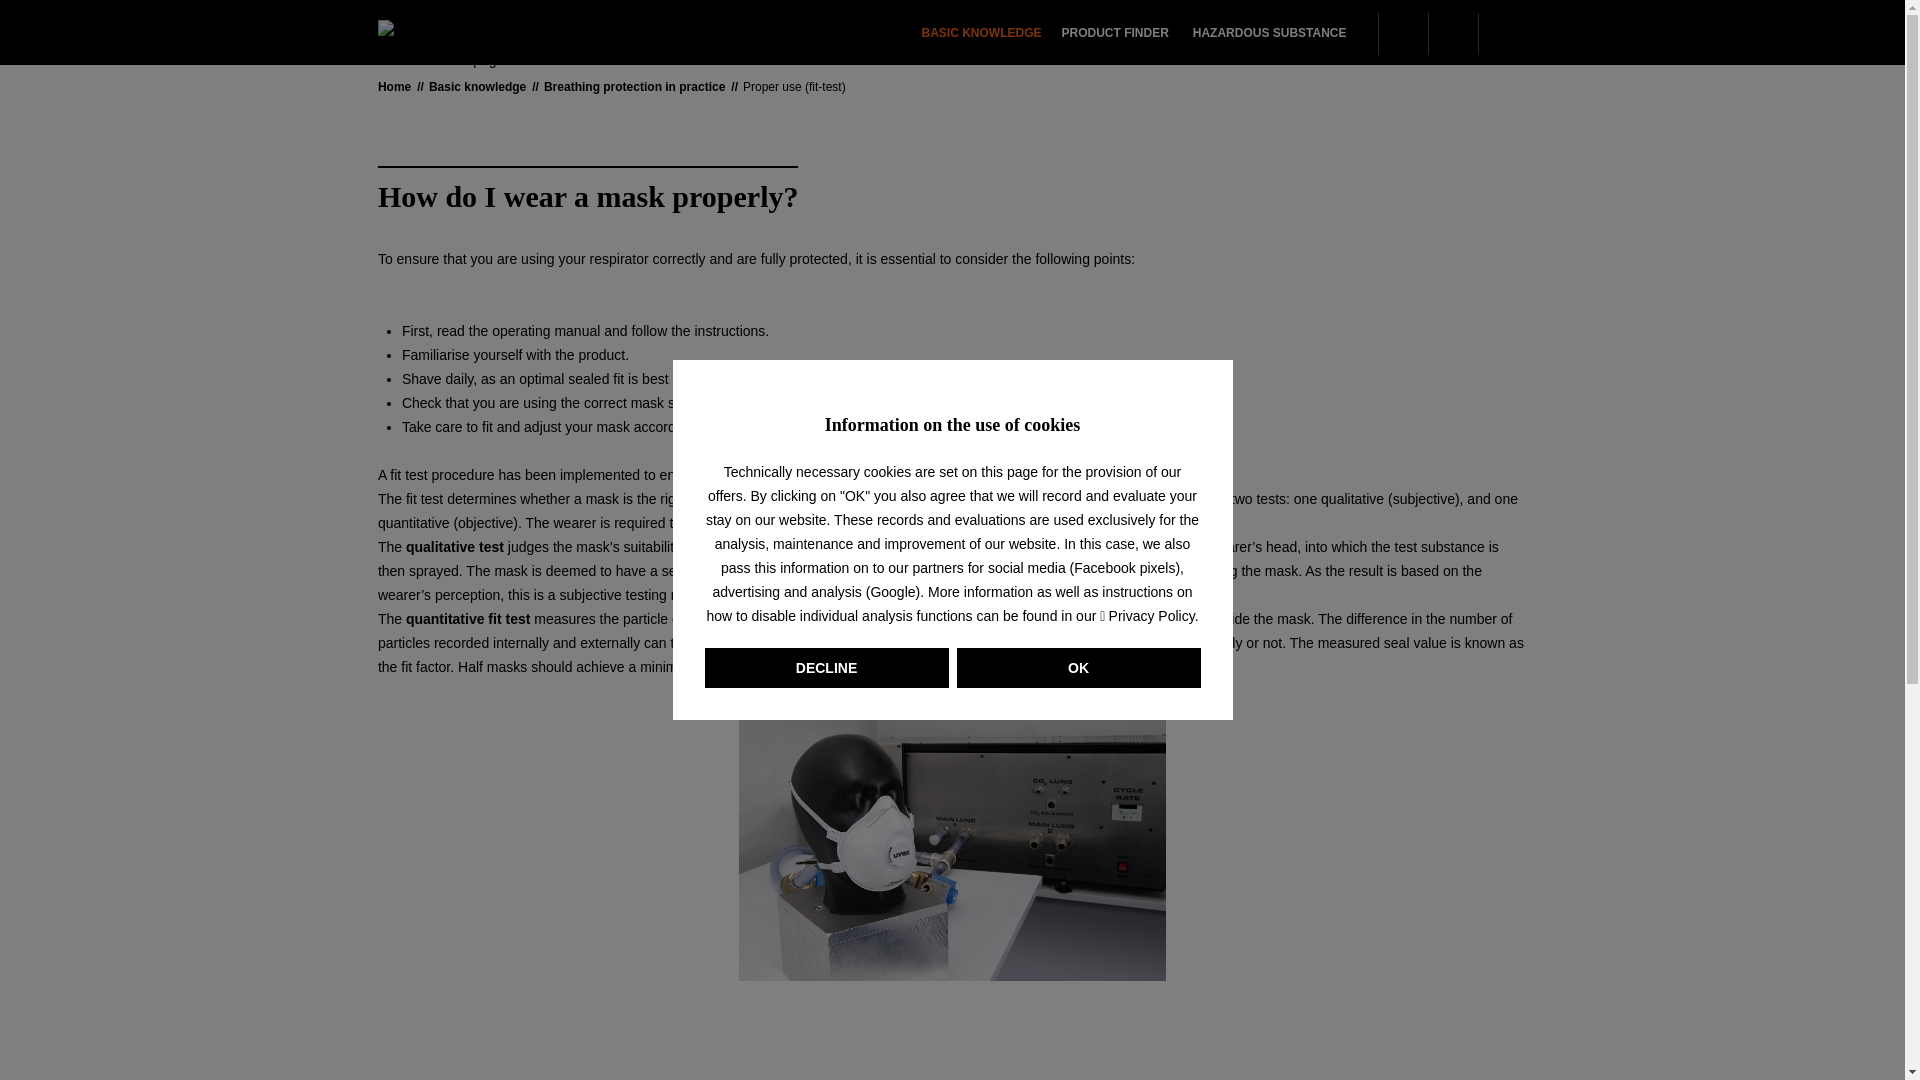 This screenshot has width=1920, height=1080. What do you see at coordinates (1078, 668) in the screenshot?
I see `BASIC KNOWLEDGE` at bounding box center [1078, 668].